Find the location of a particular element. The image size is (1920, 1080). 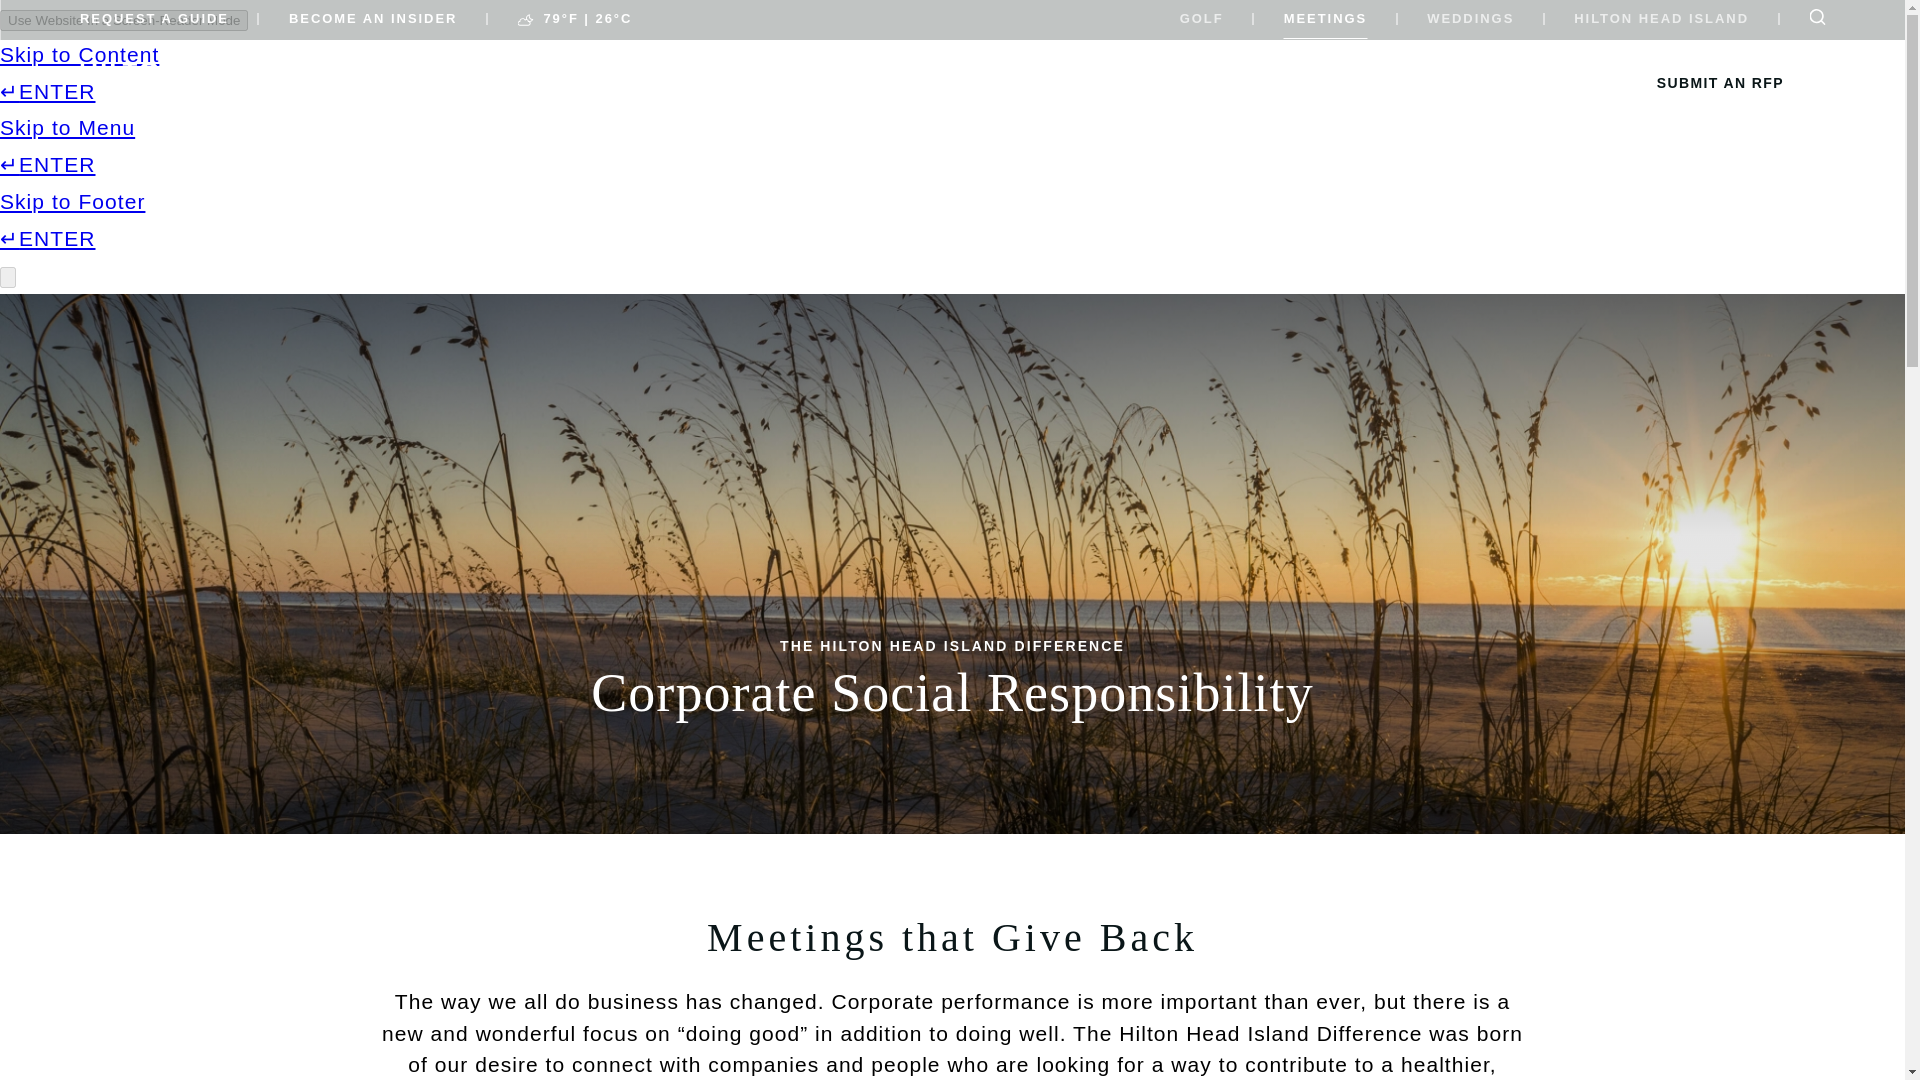

BECOME AN INSIDER is located at coordinates (372, 20).